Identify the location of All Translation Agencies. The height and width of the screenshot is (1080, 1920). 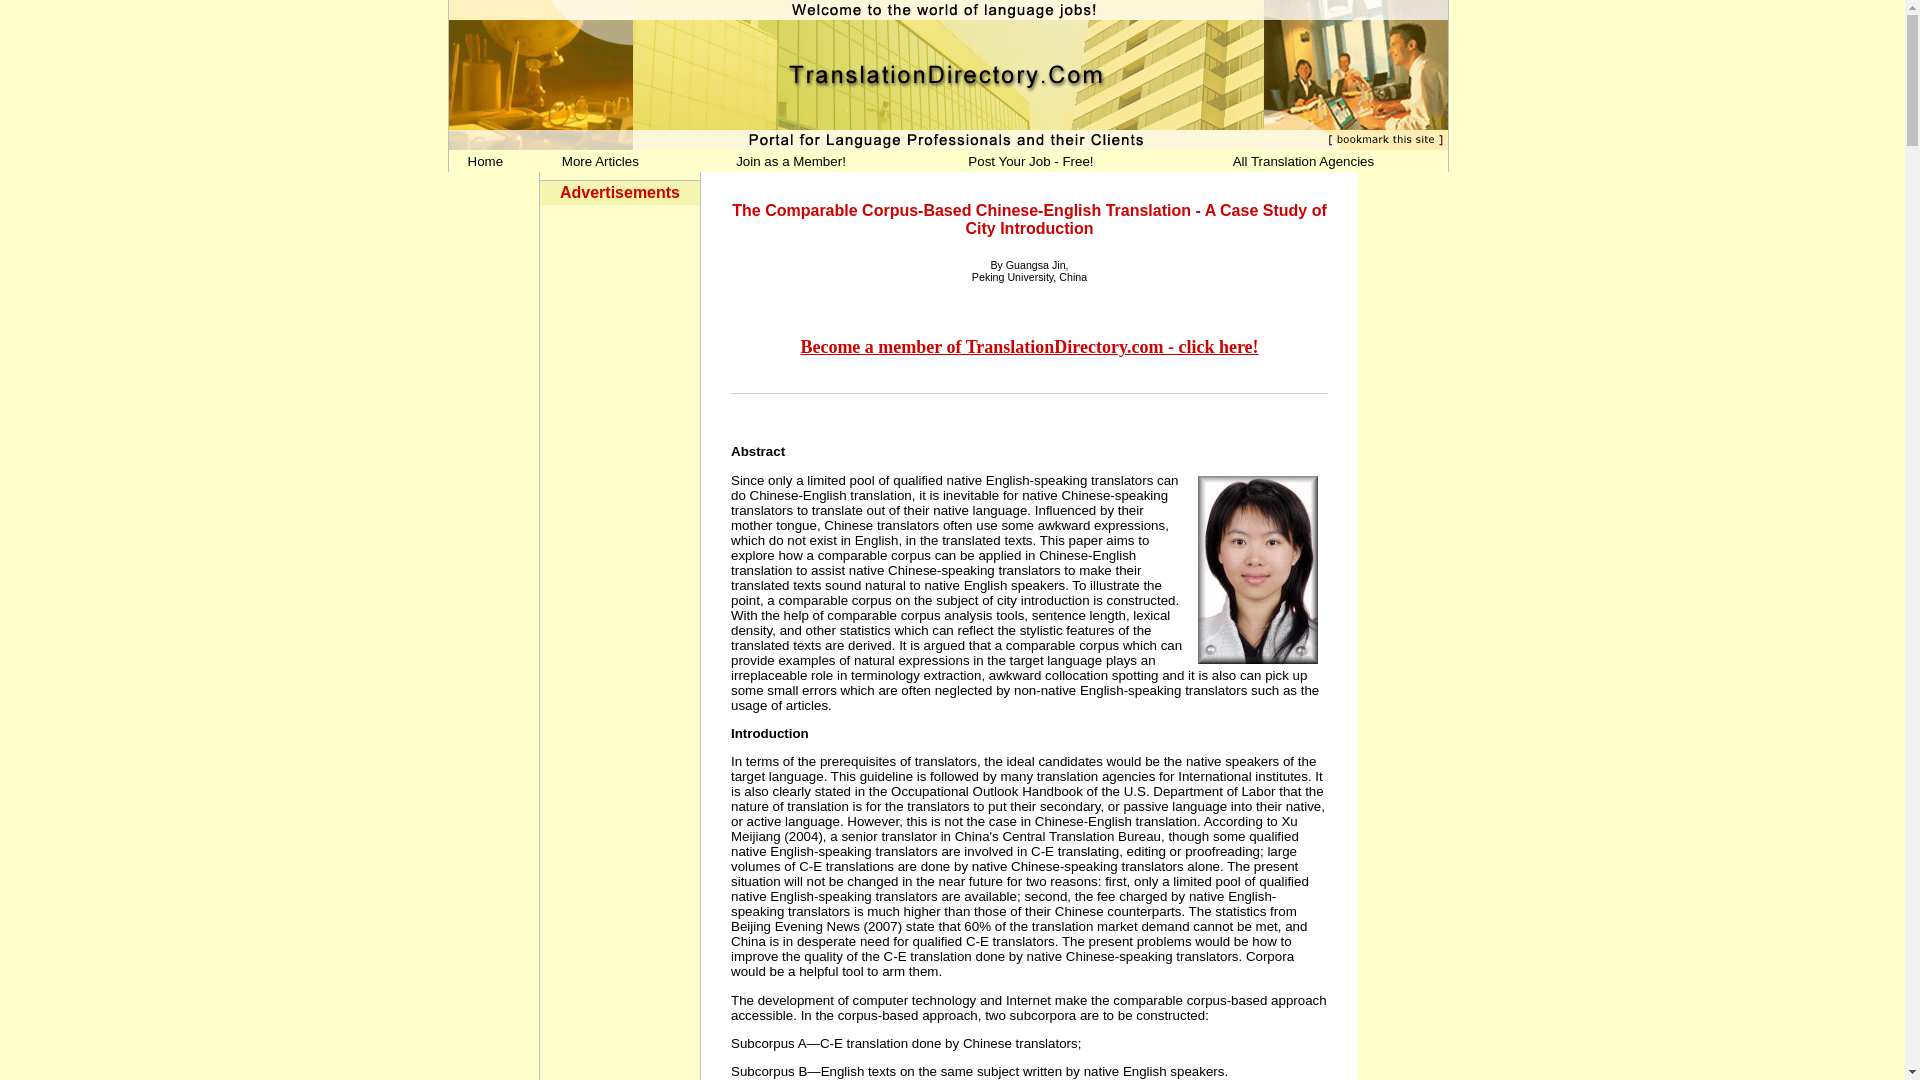
(1303, 161).